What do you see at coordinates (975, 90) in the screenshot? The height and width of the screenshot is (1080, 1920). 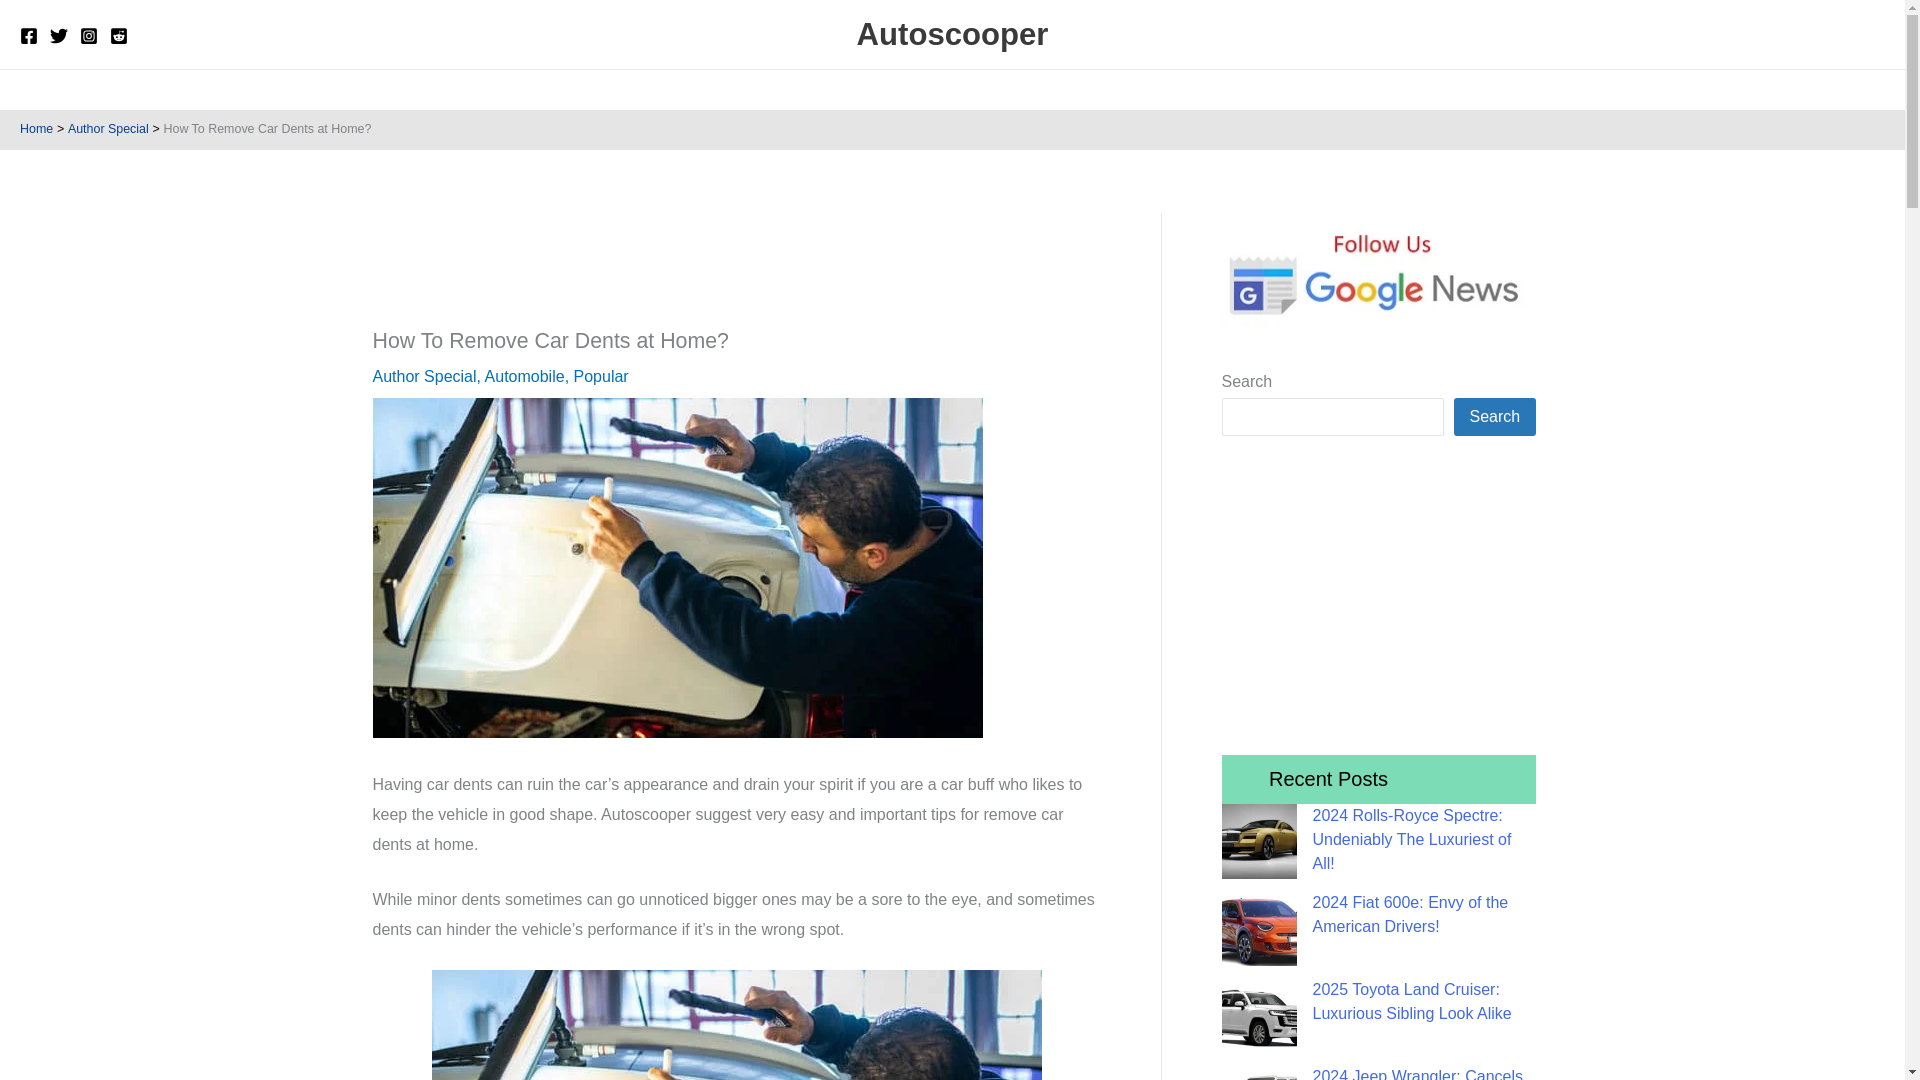 I see `Automobile` at bounding box center [975, 90].